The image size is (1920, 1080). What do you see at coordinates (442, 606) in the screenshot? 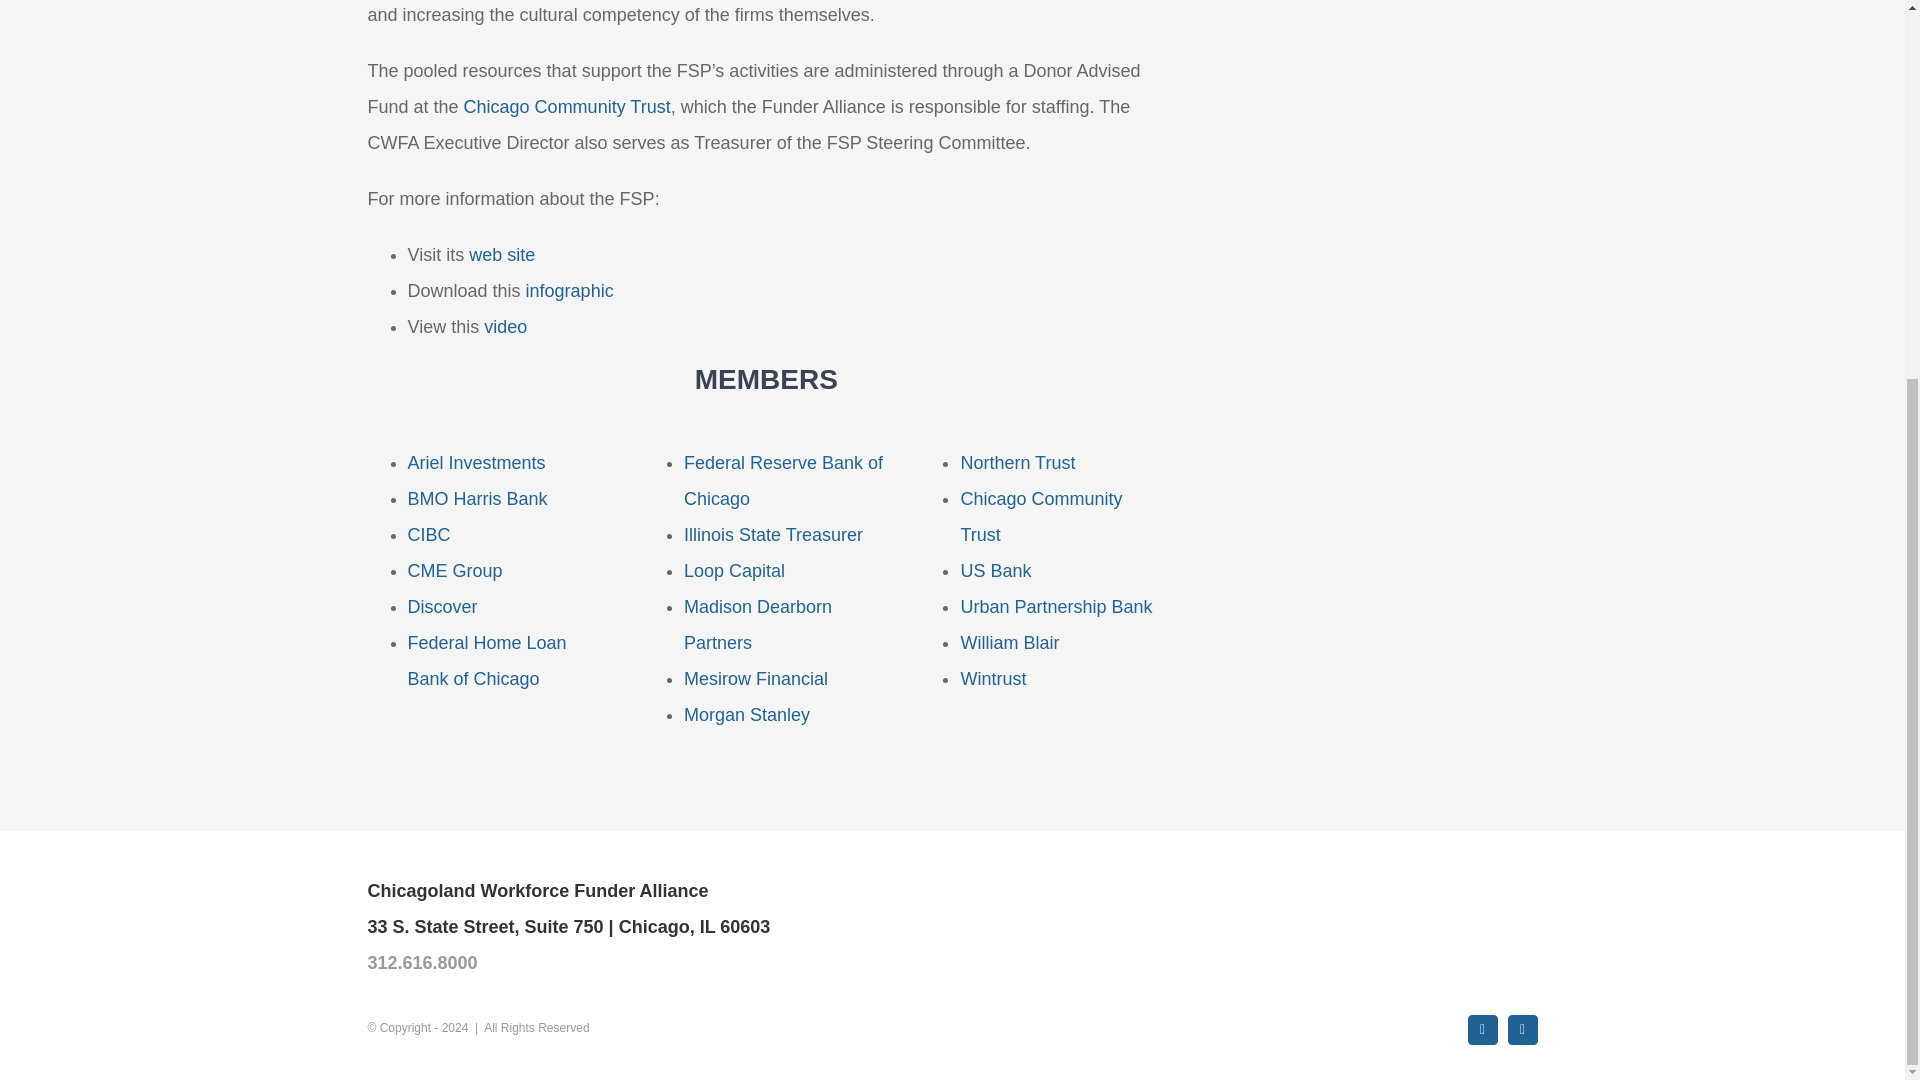
I see `Discover` at bounding box center [442, 606].